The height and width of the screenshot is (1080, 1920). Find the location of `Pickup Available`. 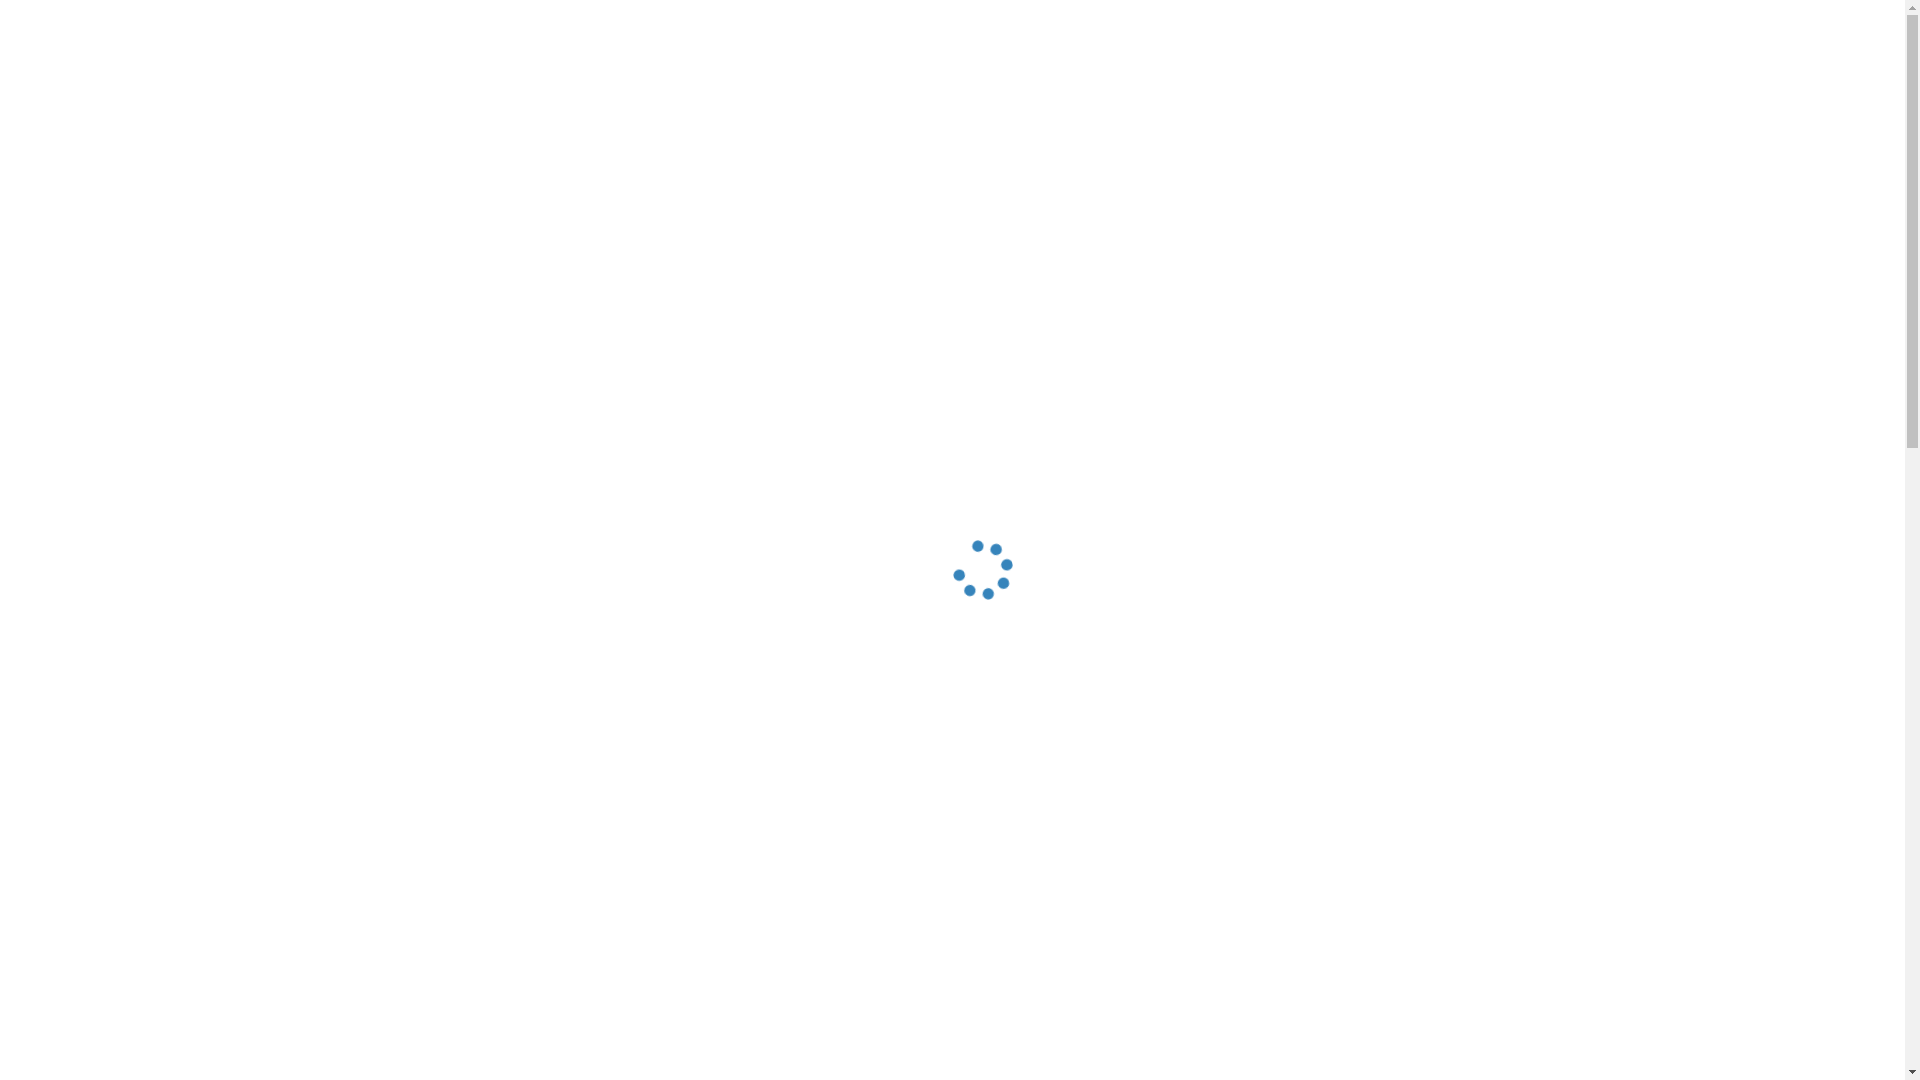

Pickup Available is located at coordinates (642, 1040).